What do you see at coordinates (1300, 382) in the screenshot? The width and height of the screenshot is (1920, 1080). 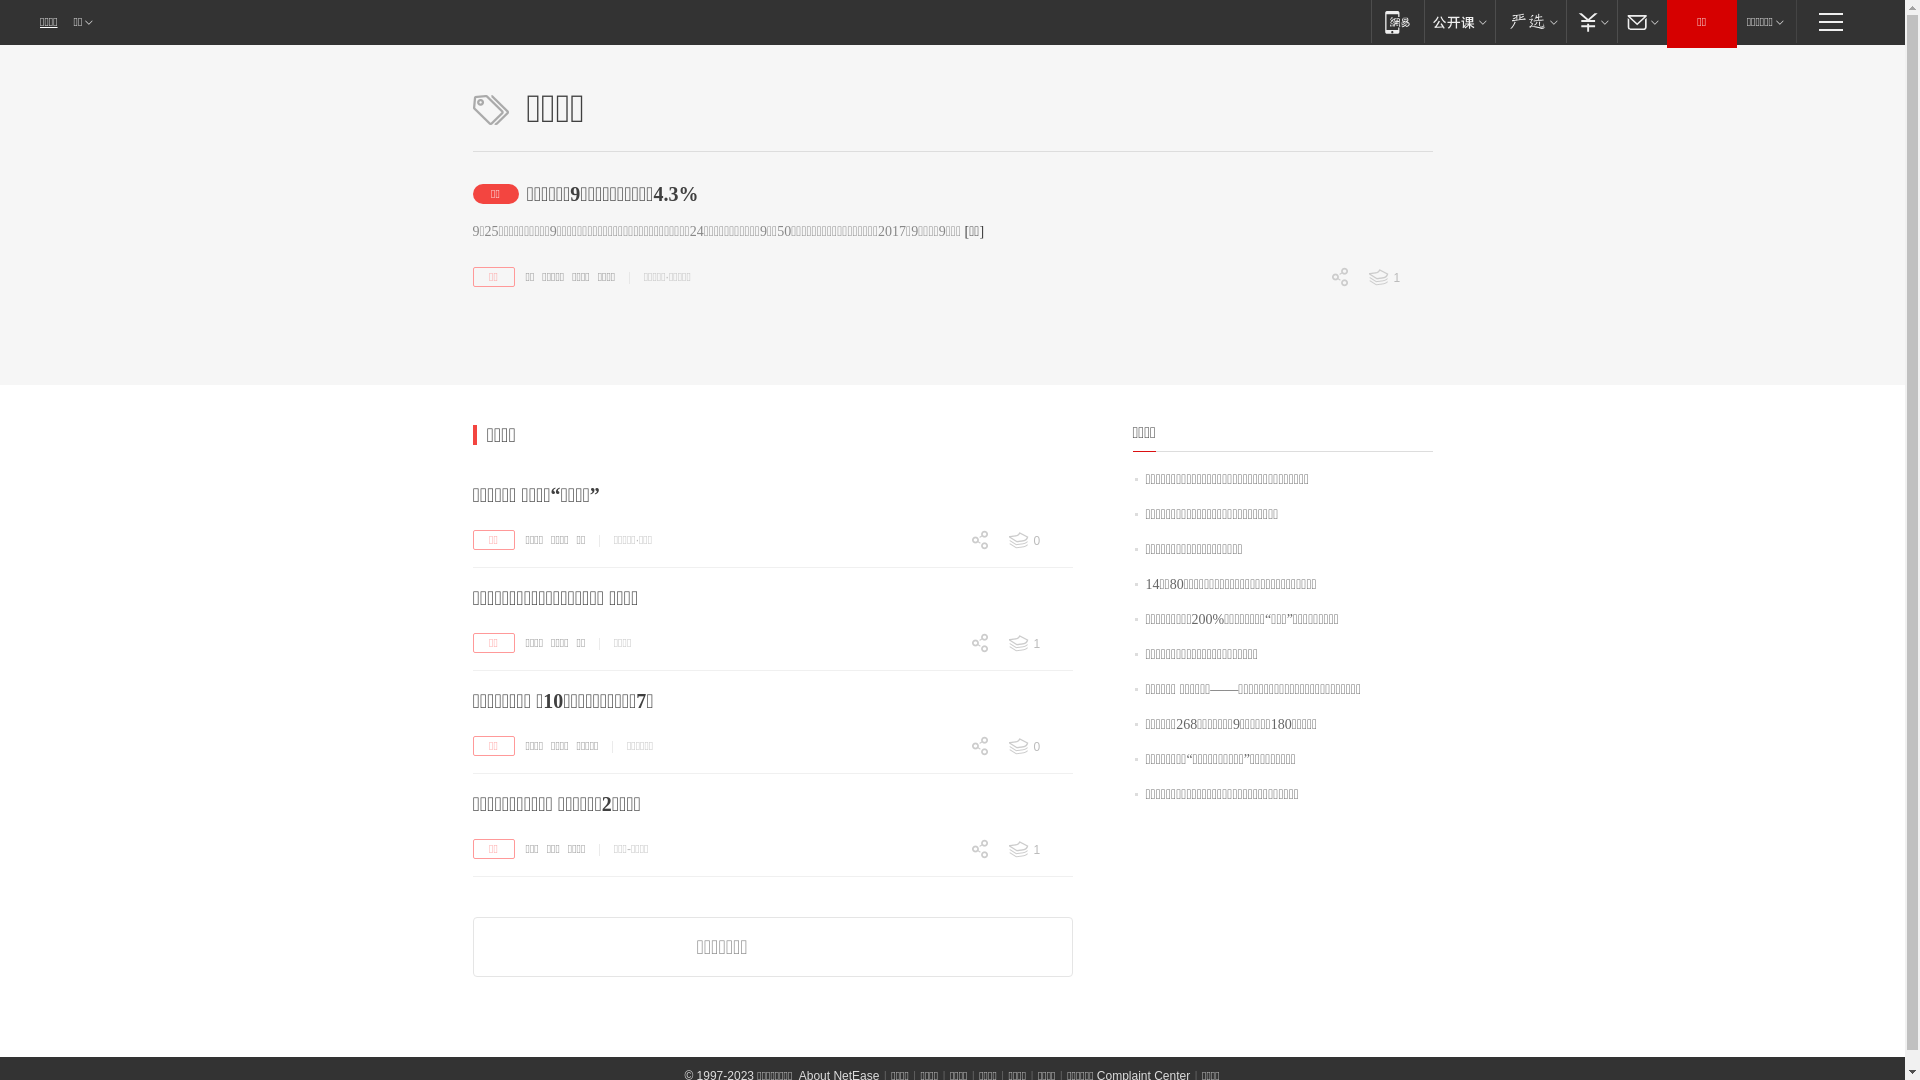 I see `0` at bounding box center [1300, 382].